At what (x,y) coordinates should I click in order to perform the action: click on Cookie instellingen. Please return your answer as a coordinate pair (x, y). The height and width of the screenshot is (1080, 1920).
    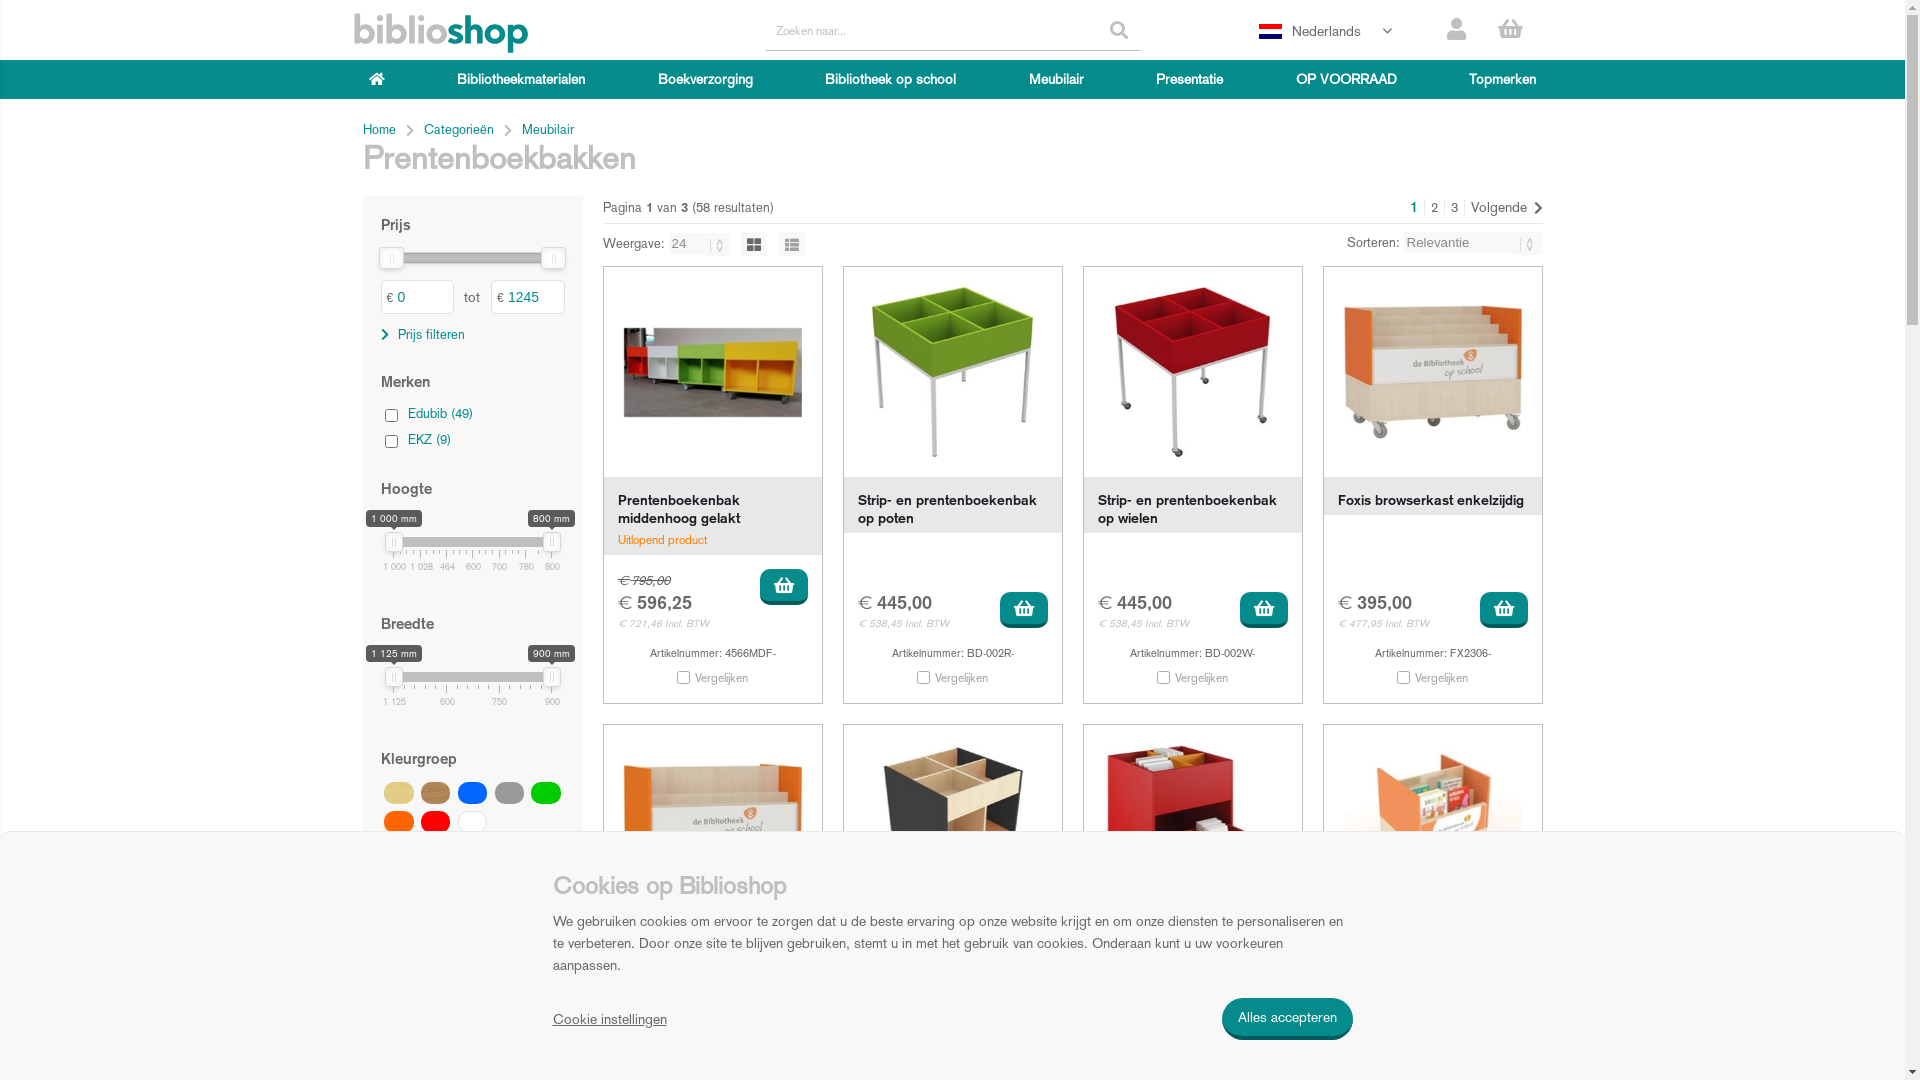
    Looking at the image, I should click on (609, 1019).